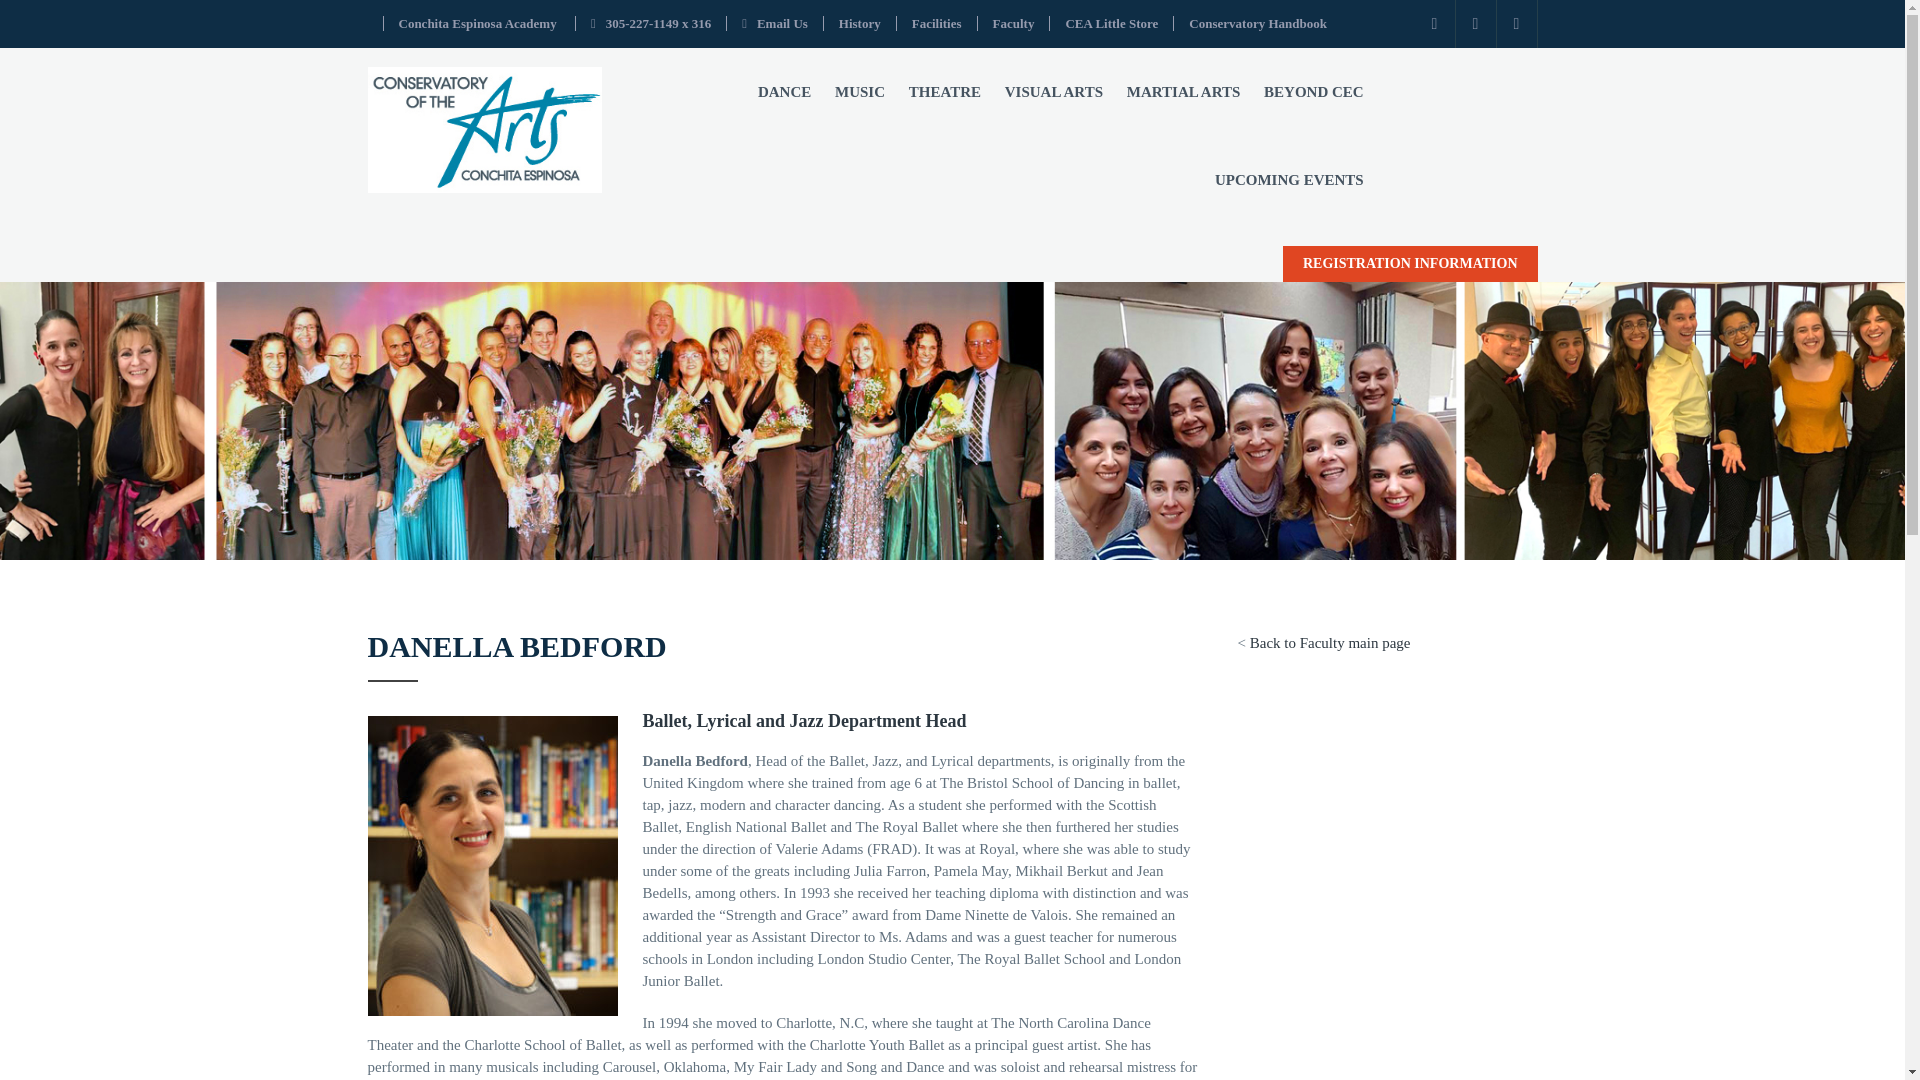 The width and height of the screenshot is (1920, 1080). Describe the element at coordinates (1054, 92) in the screenshot. I see `VISUAL ARTS` at that location.